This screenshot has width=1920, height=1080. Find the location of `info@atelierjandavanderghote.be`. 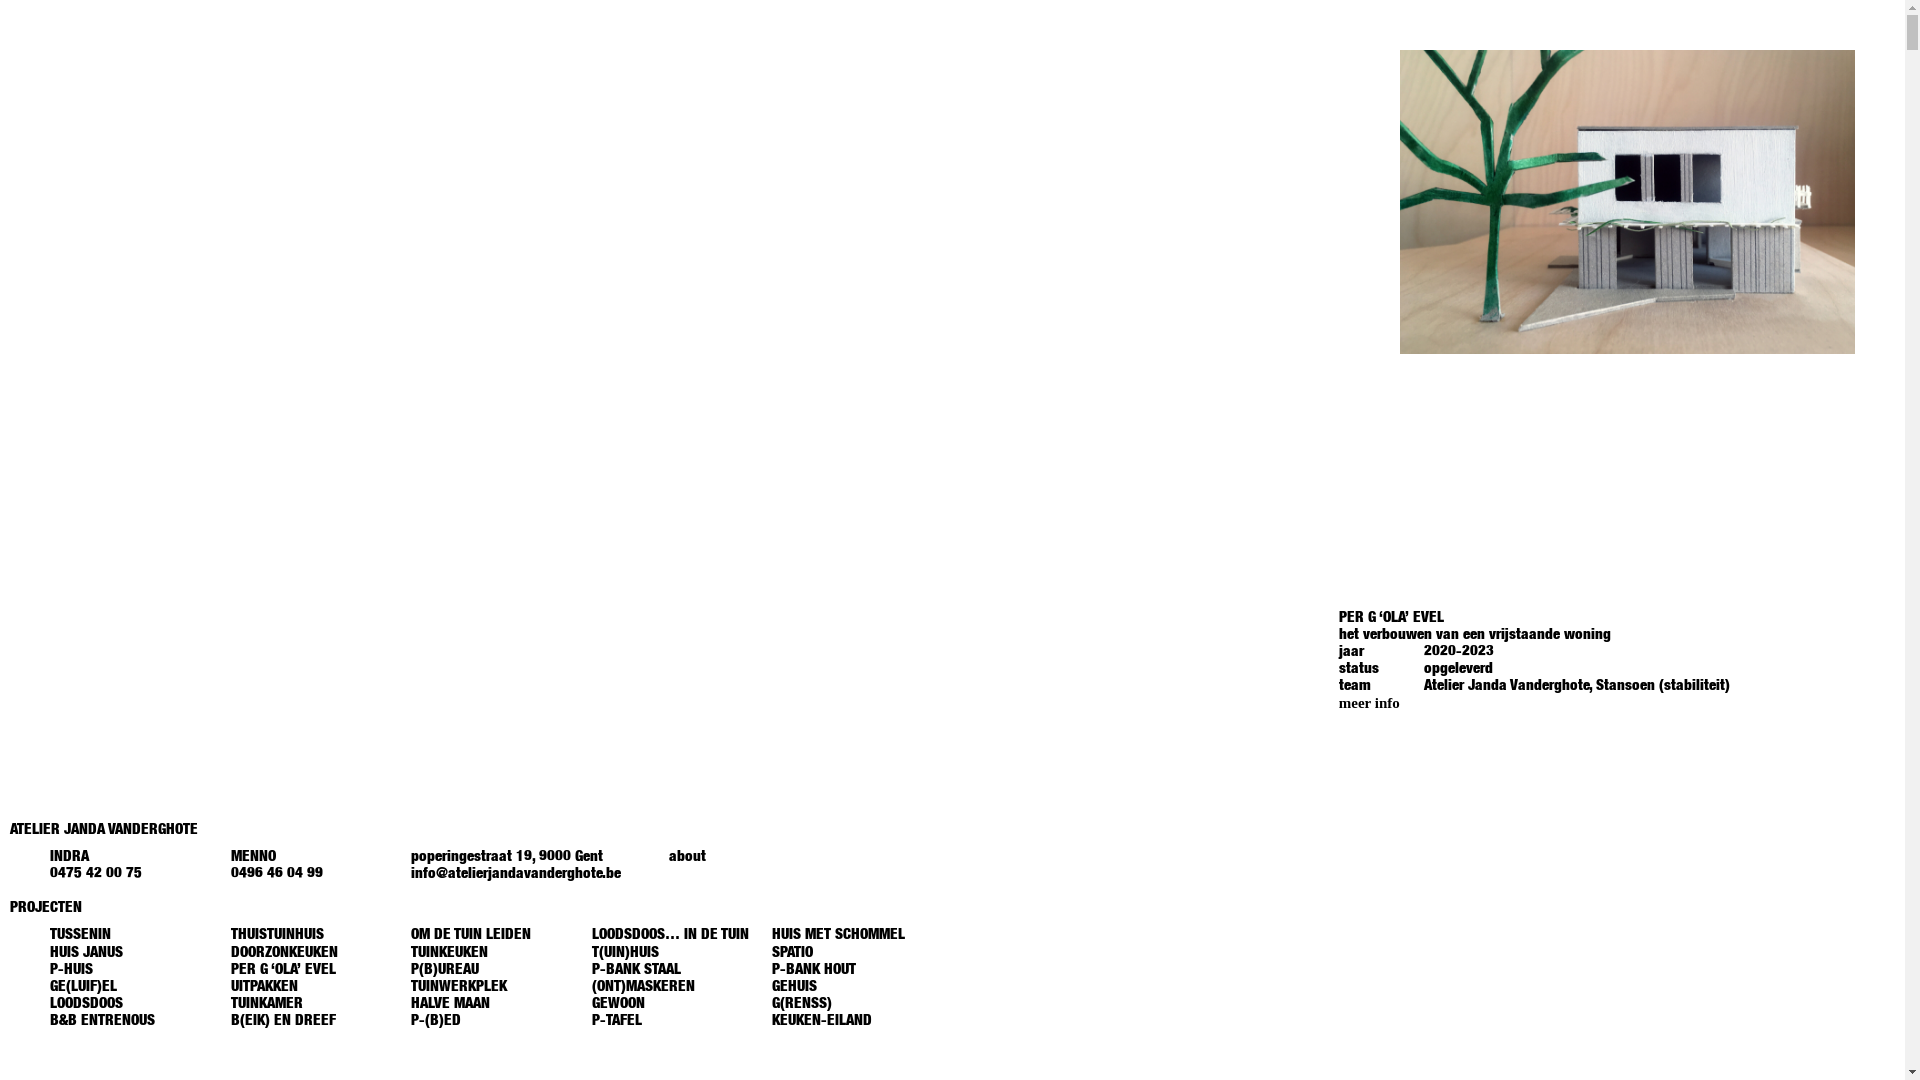

info@atelierjandavanderghote.be is located at coordinates (516, 874).